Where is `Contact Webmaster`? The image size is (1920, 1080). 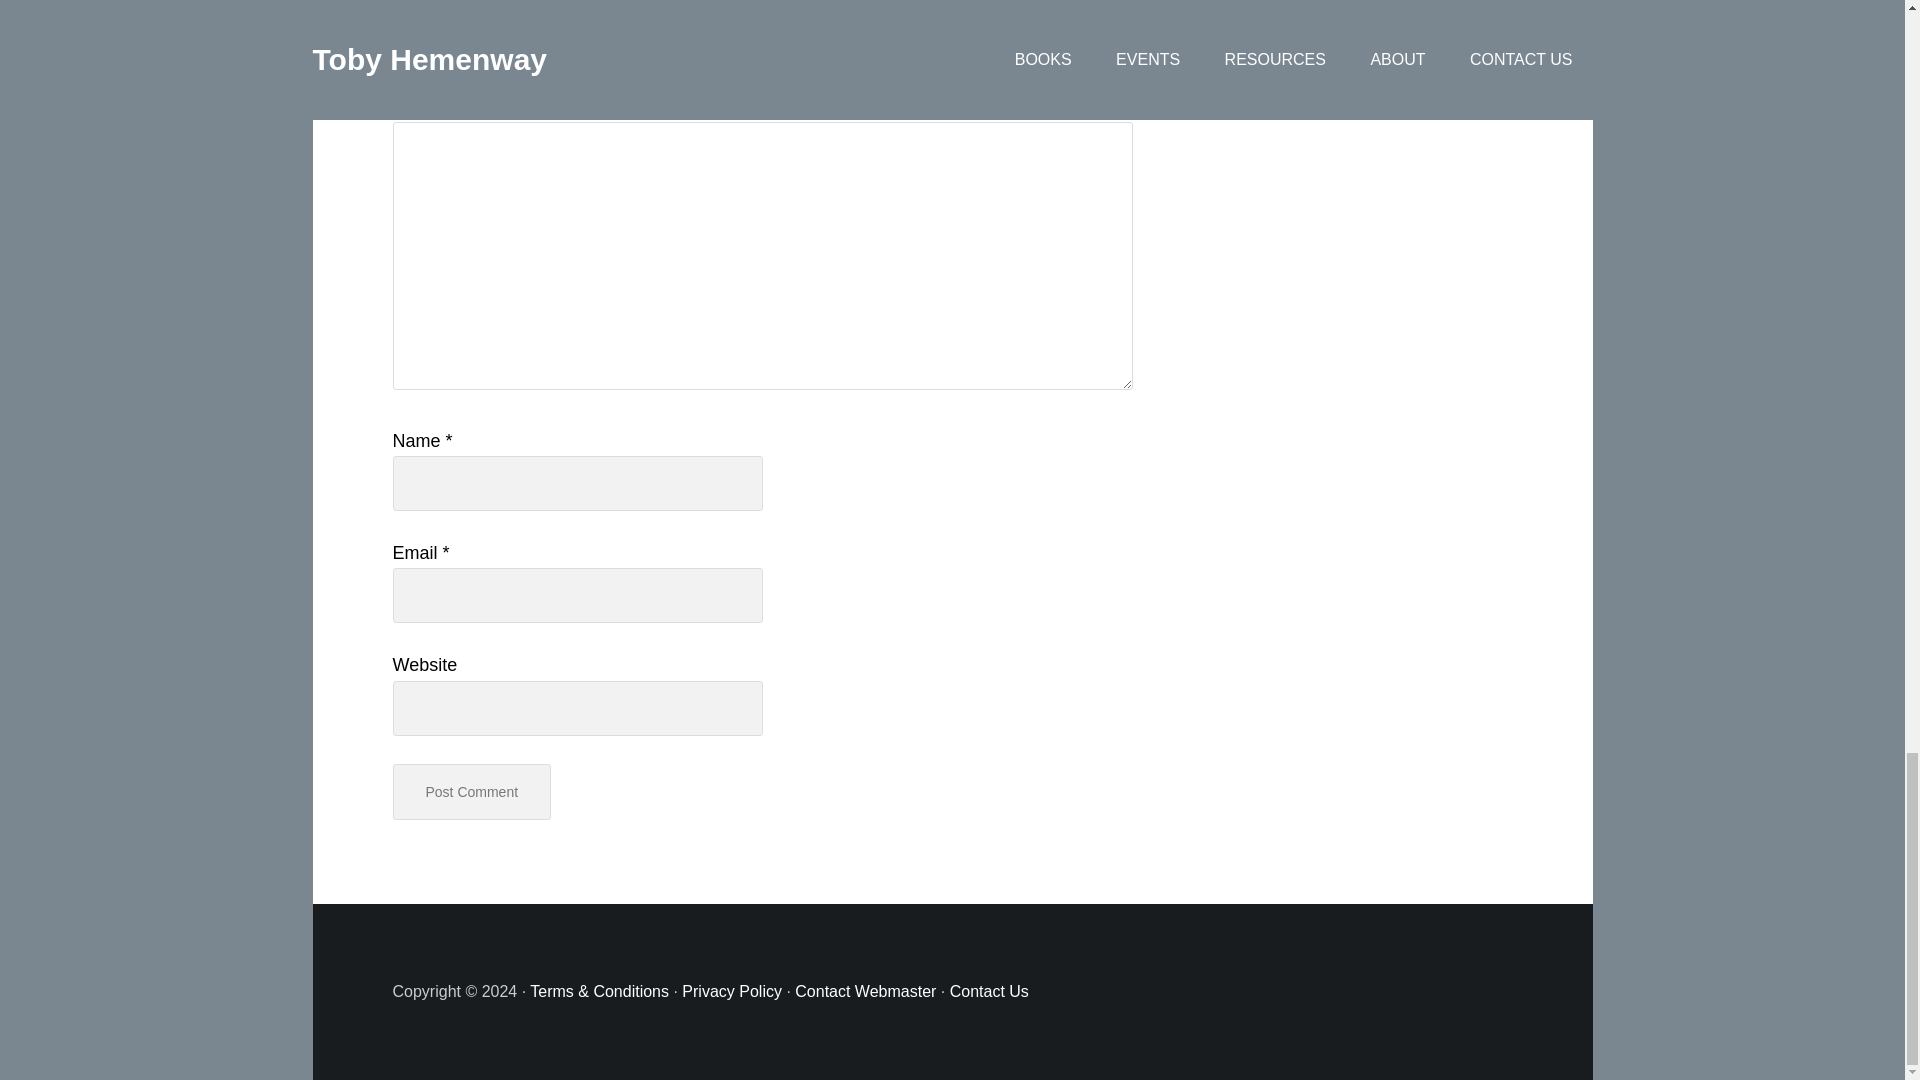
Contact Webmaster is located at coordinates (865, 991).